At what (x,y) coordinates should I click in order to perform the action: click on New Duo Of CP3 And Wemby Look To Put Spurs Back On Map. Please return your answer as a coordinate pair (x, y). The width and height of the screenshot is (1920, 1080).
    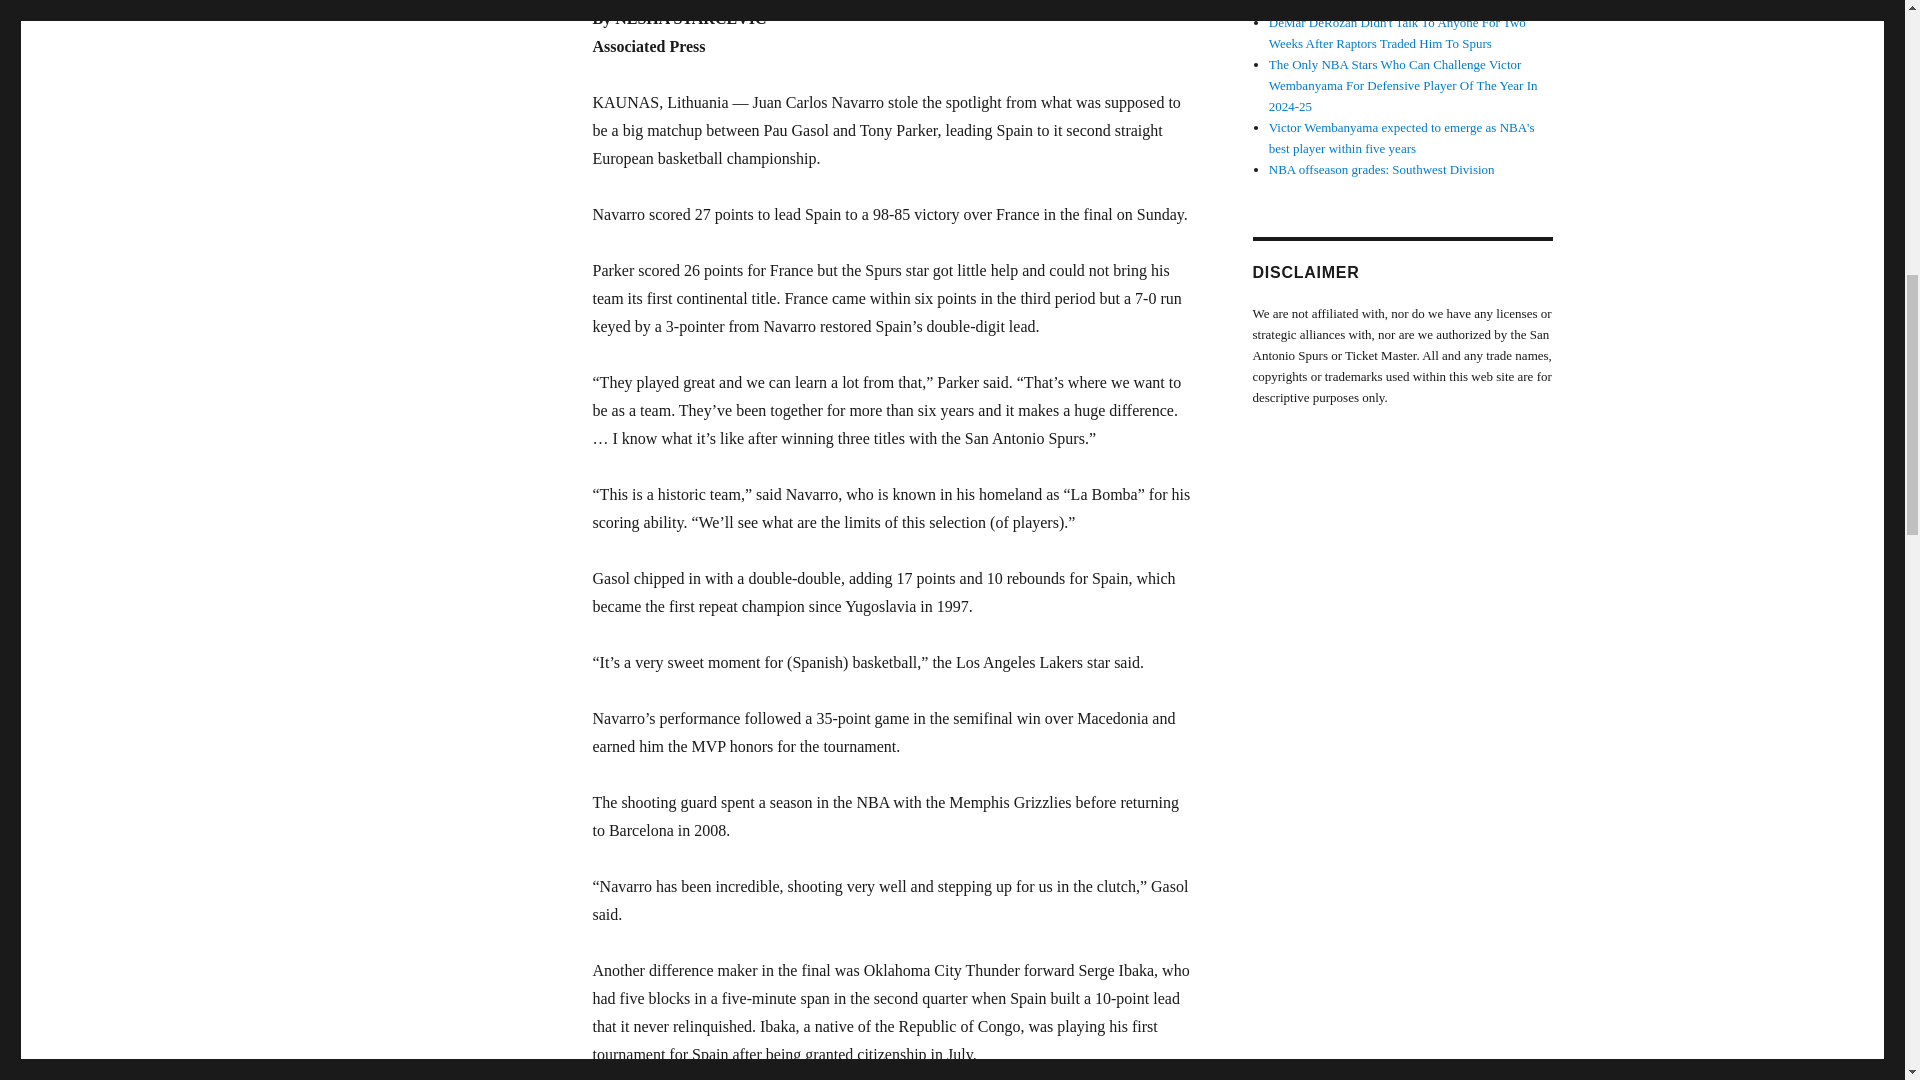
    Looking at the image, I should click on (1400, 4).